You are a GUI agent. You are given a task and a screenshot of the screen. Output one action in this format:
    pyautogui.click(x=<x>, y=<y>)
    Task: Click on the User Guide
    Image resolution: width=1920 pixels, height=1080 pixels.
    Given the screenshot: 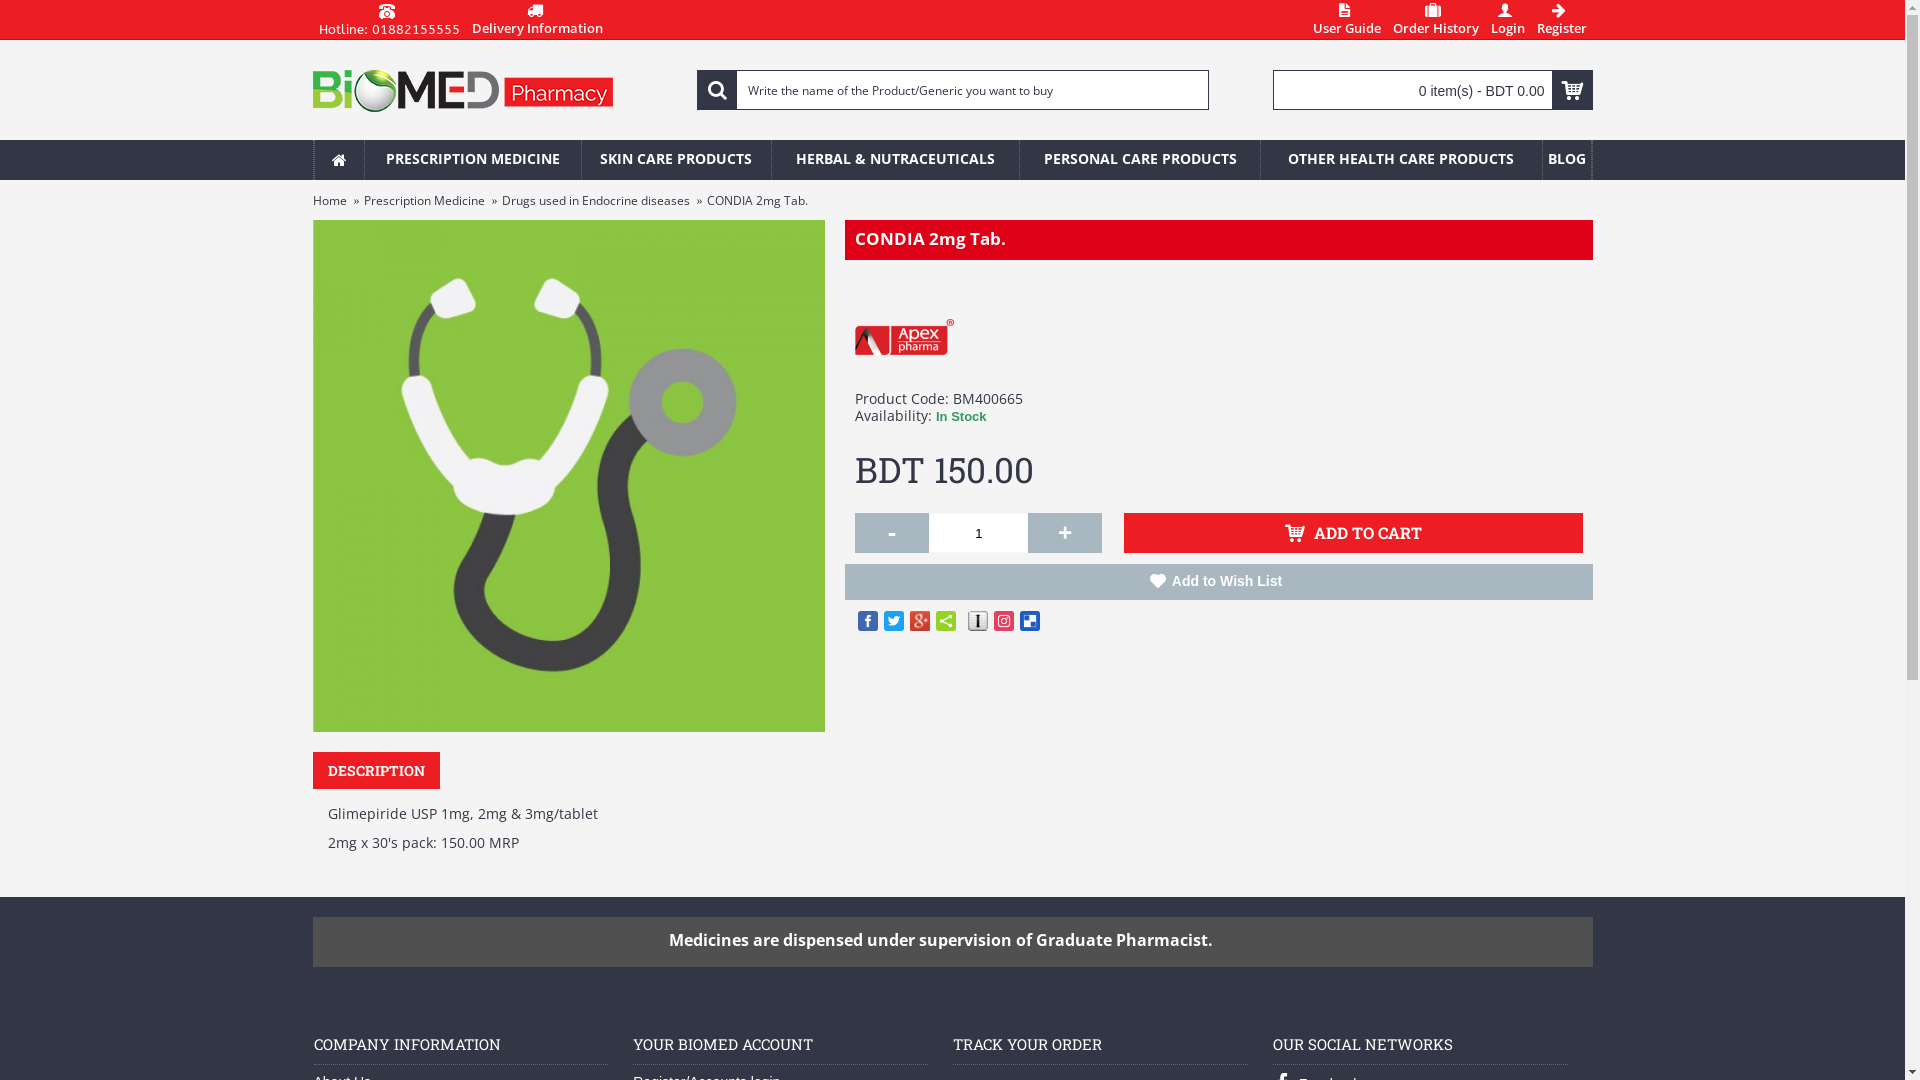 What is the action you would take?
    pyautogui.click(x=1346, y=20)
    